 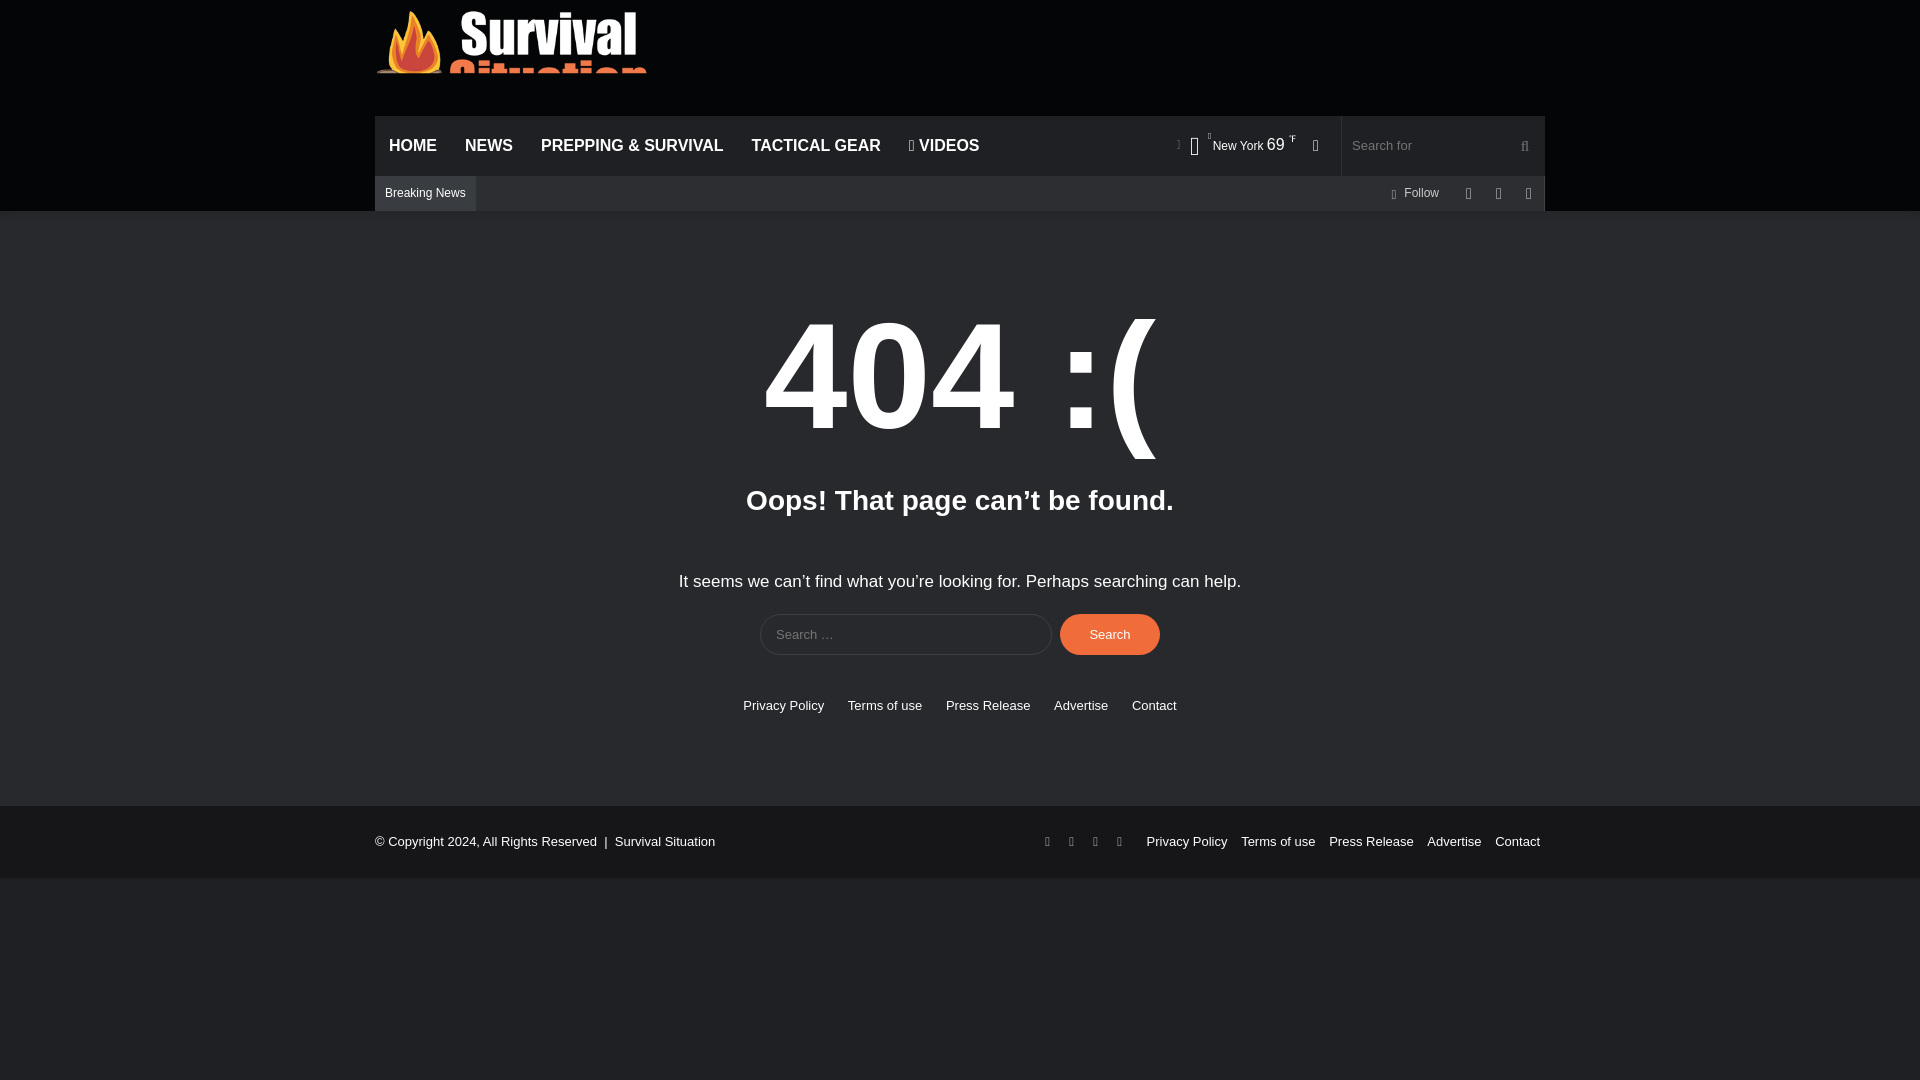 What do you see at coordinates (783, 706) in the screenshot?
I see `Privacy Policy` at bounding box center [783, 706].